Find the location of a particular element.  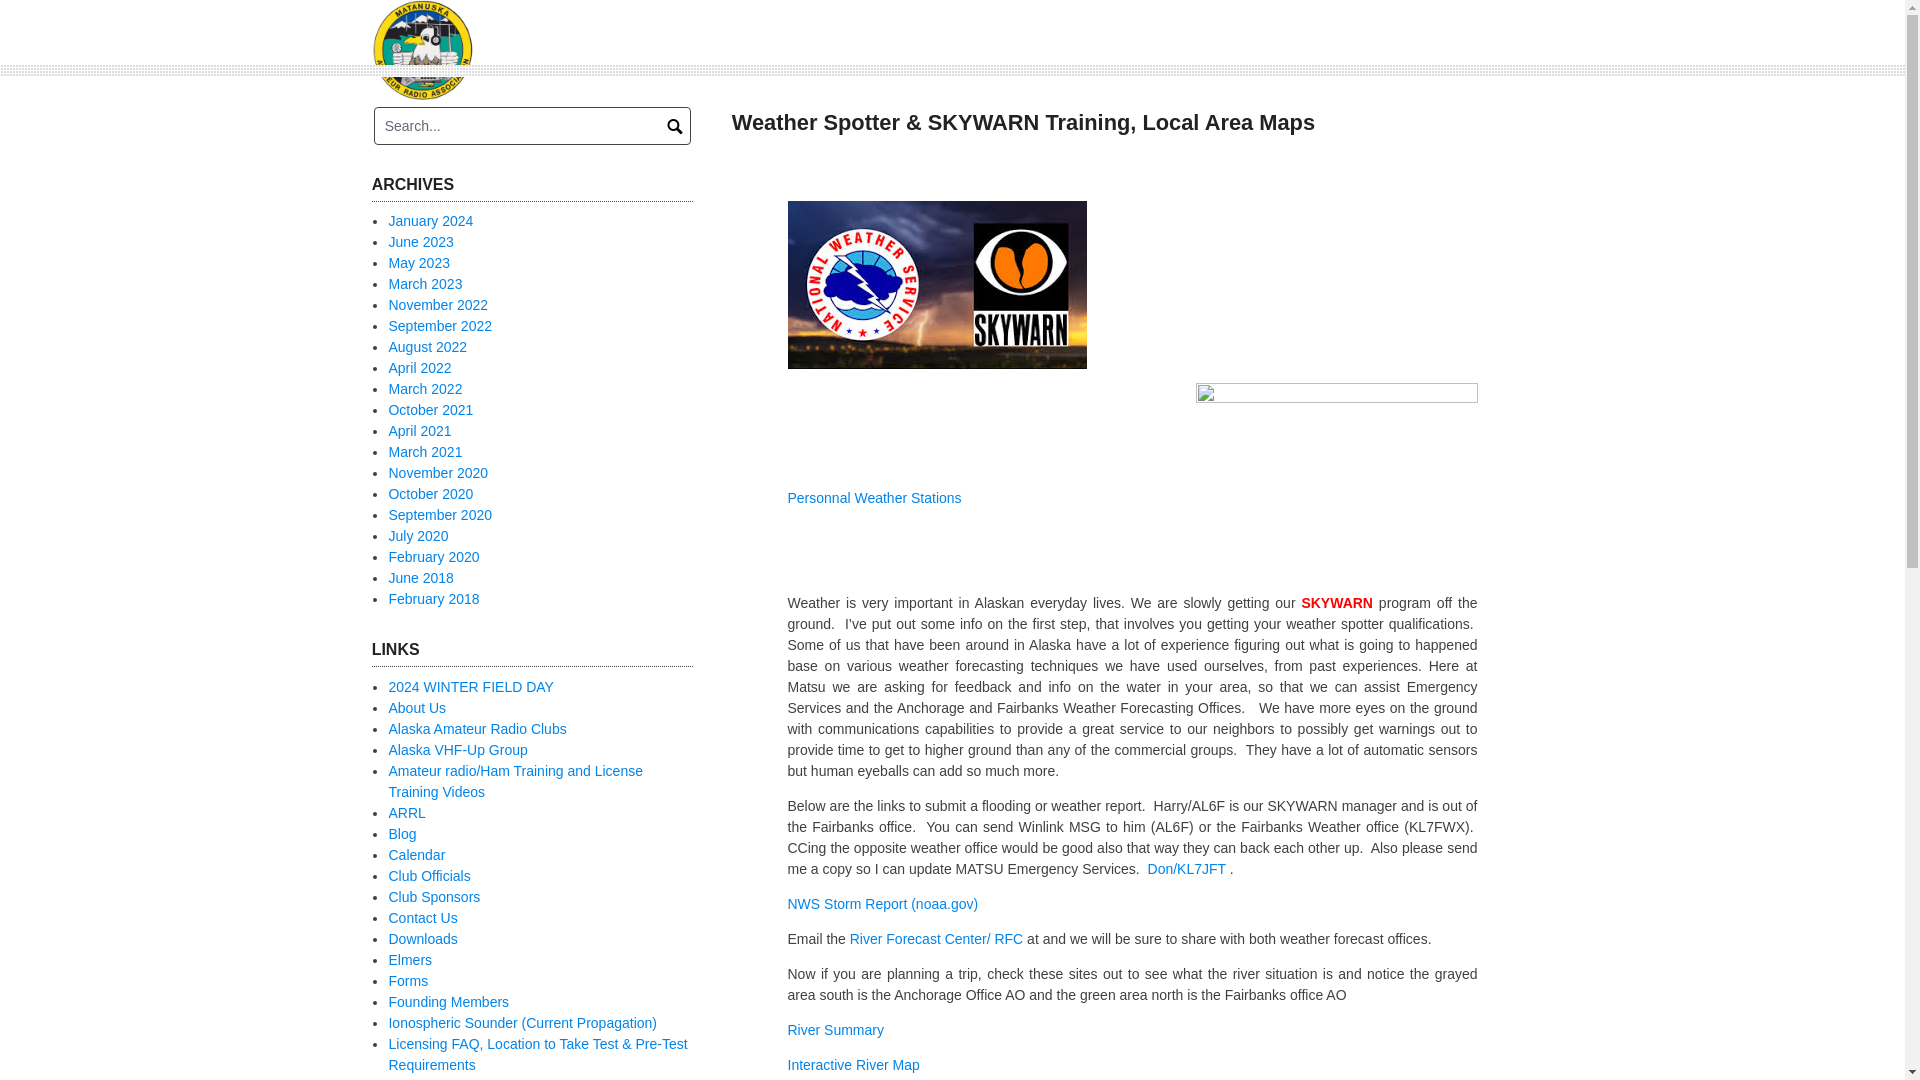

Pages of Intrest is located at coordinates (476, 728).